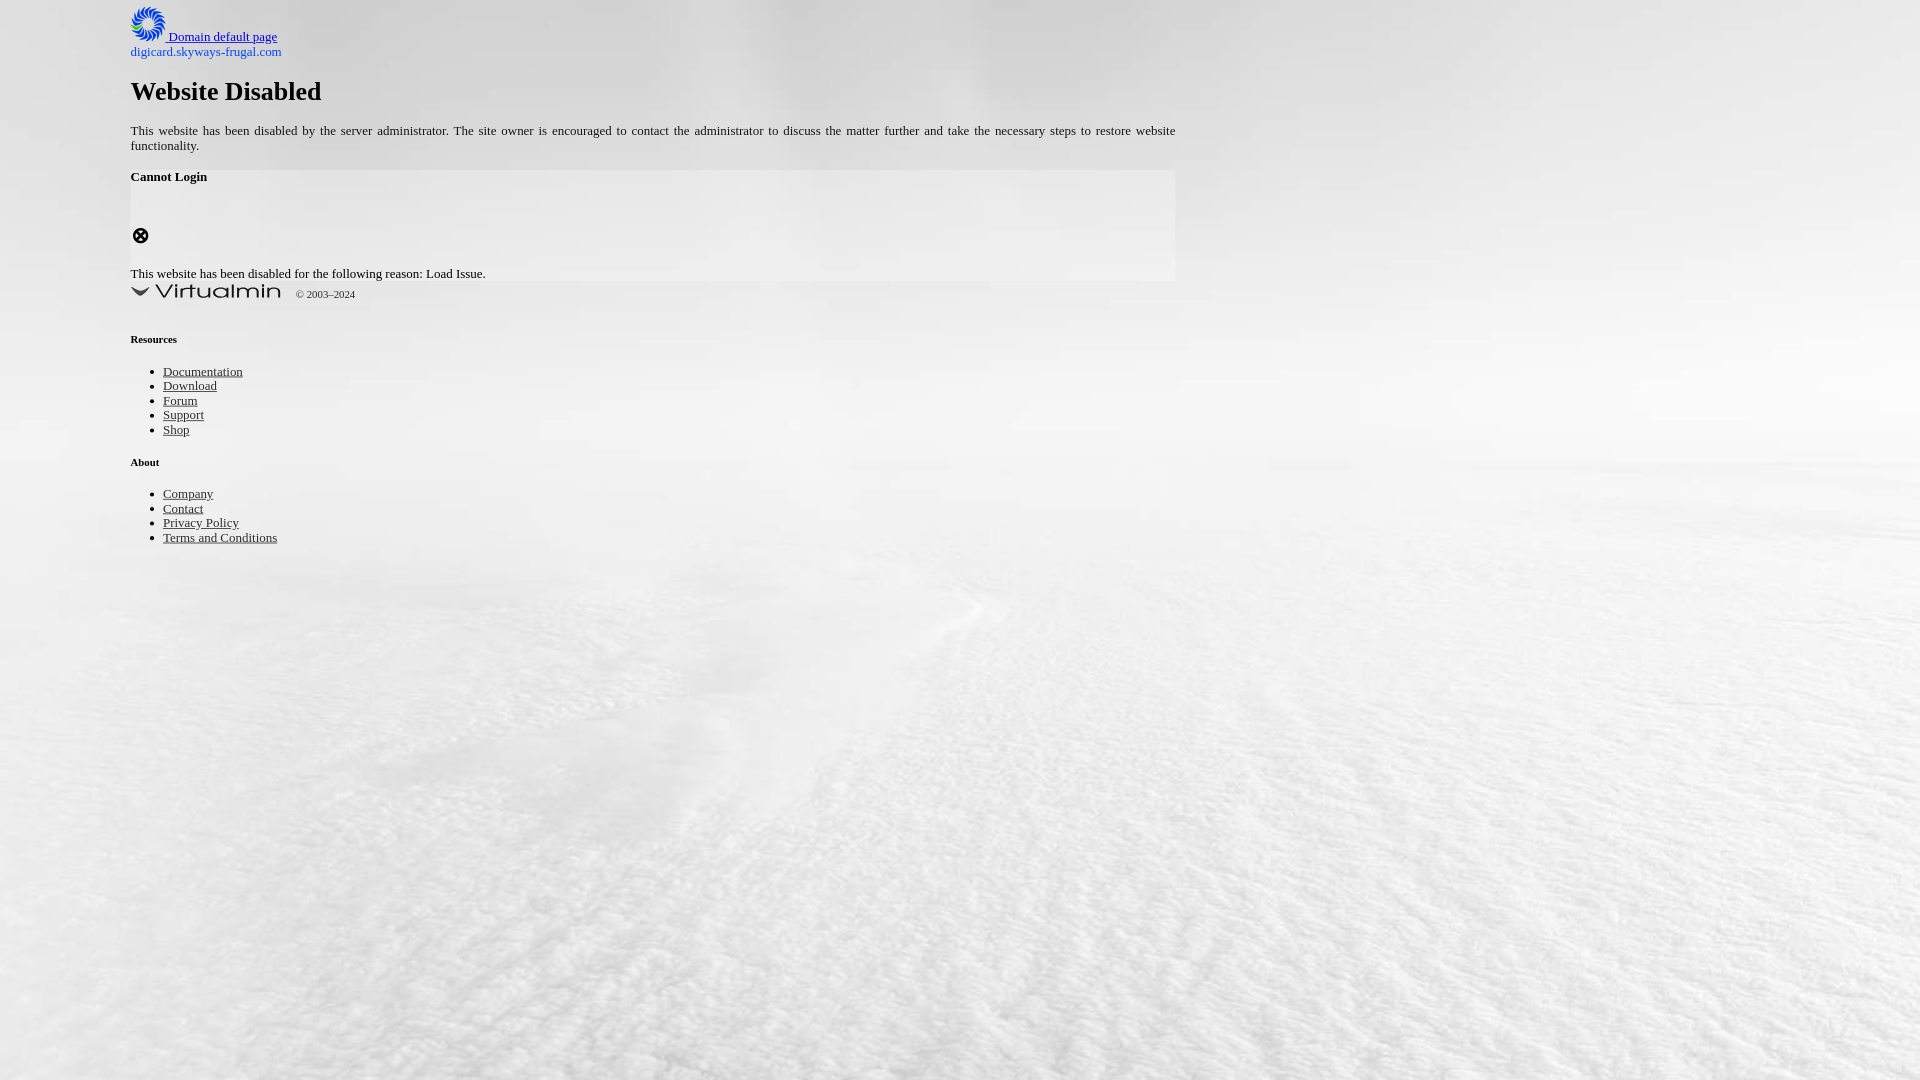 The height and width of the screenshot is (1080, 1920). Describe the element at coordinates (233, 538) in the screenshot. I see `Terms and Conditions` at that location.